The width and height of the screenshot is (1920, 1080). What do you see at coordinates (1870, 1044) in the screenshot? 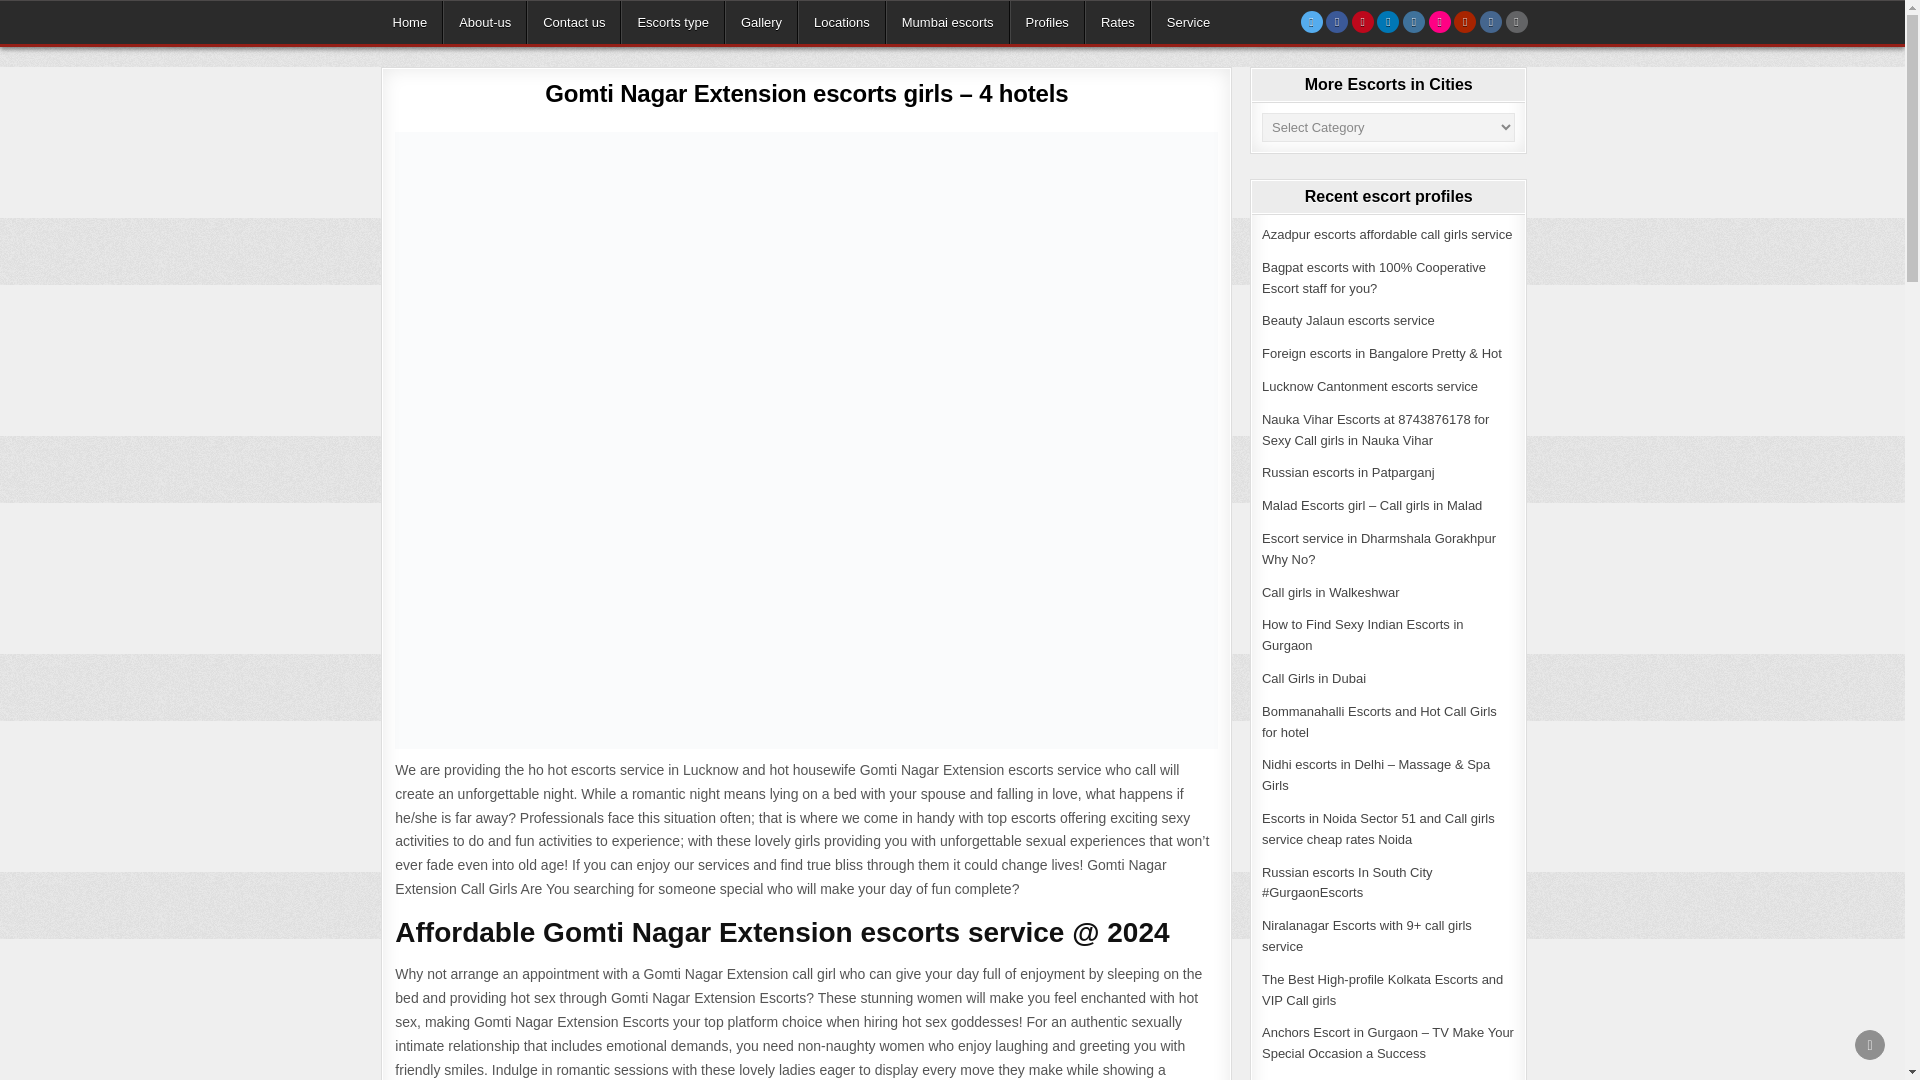
I see `Scroll to Top` at bounding box center [1870, 1044].